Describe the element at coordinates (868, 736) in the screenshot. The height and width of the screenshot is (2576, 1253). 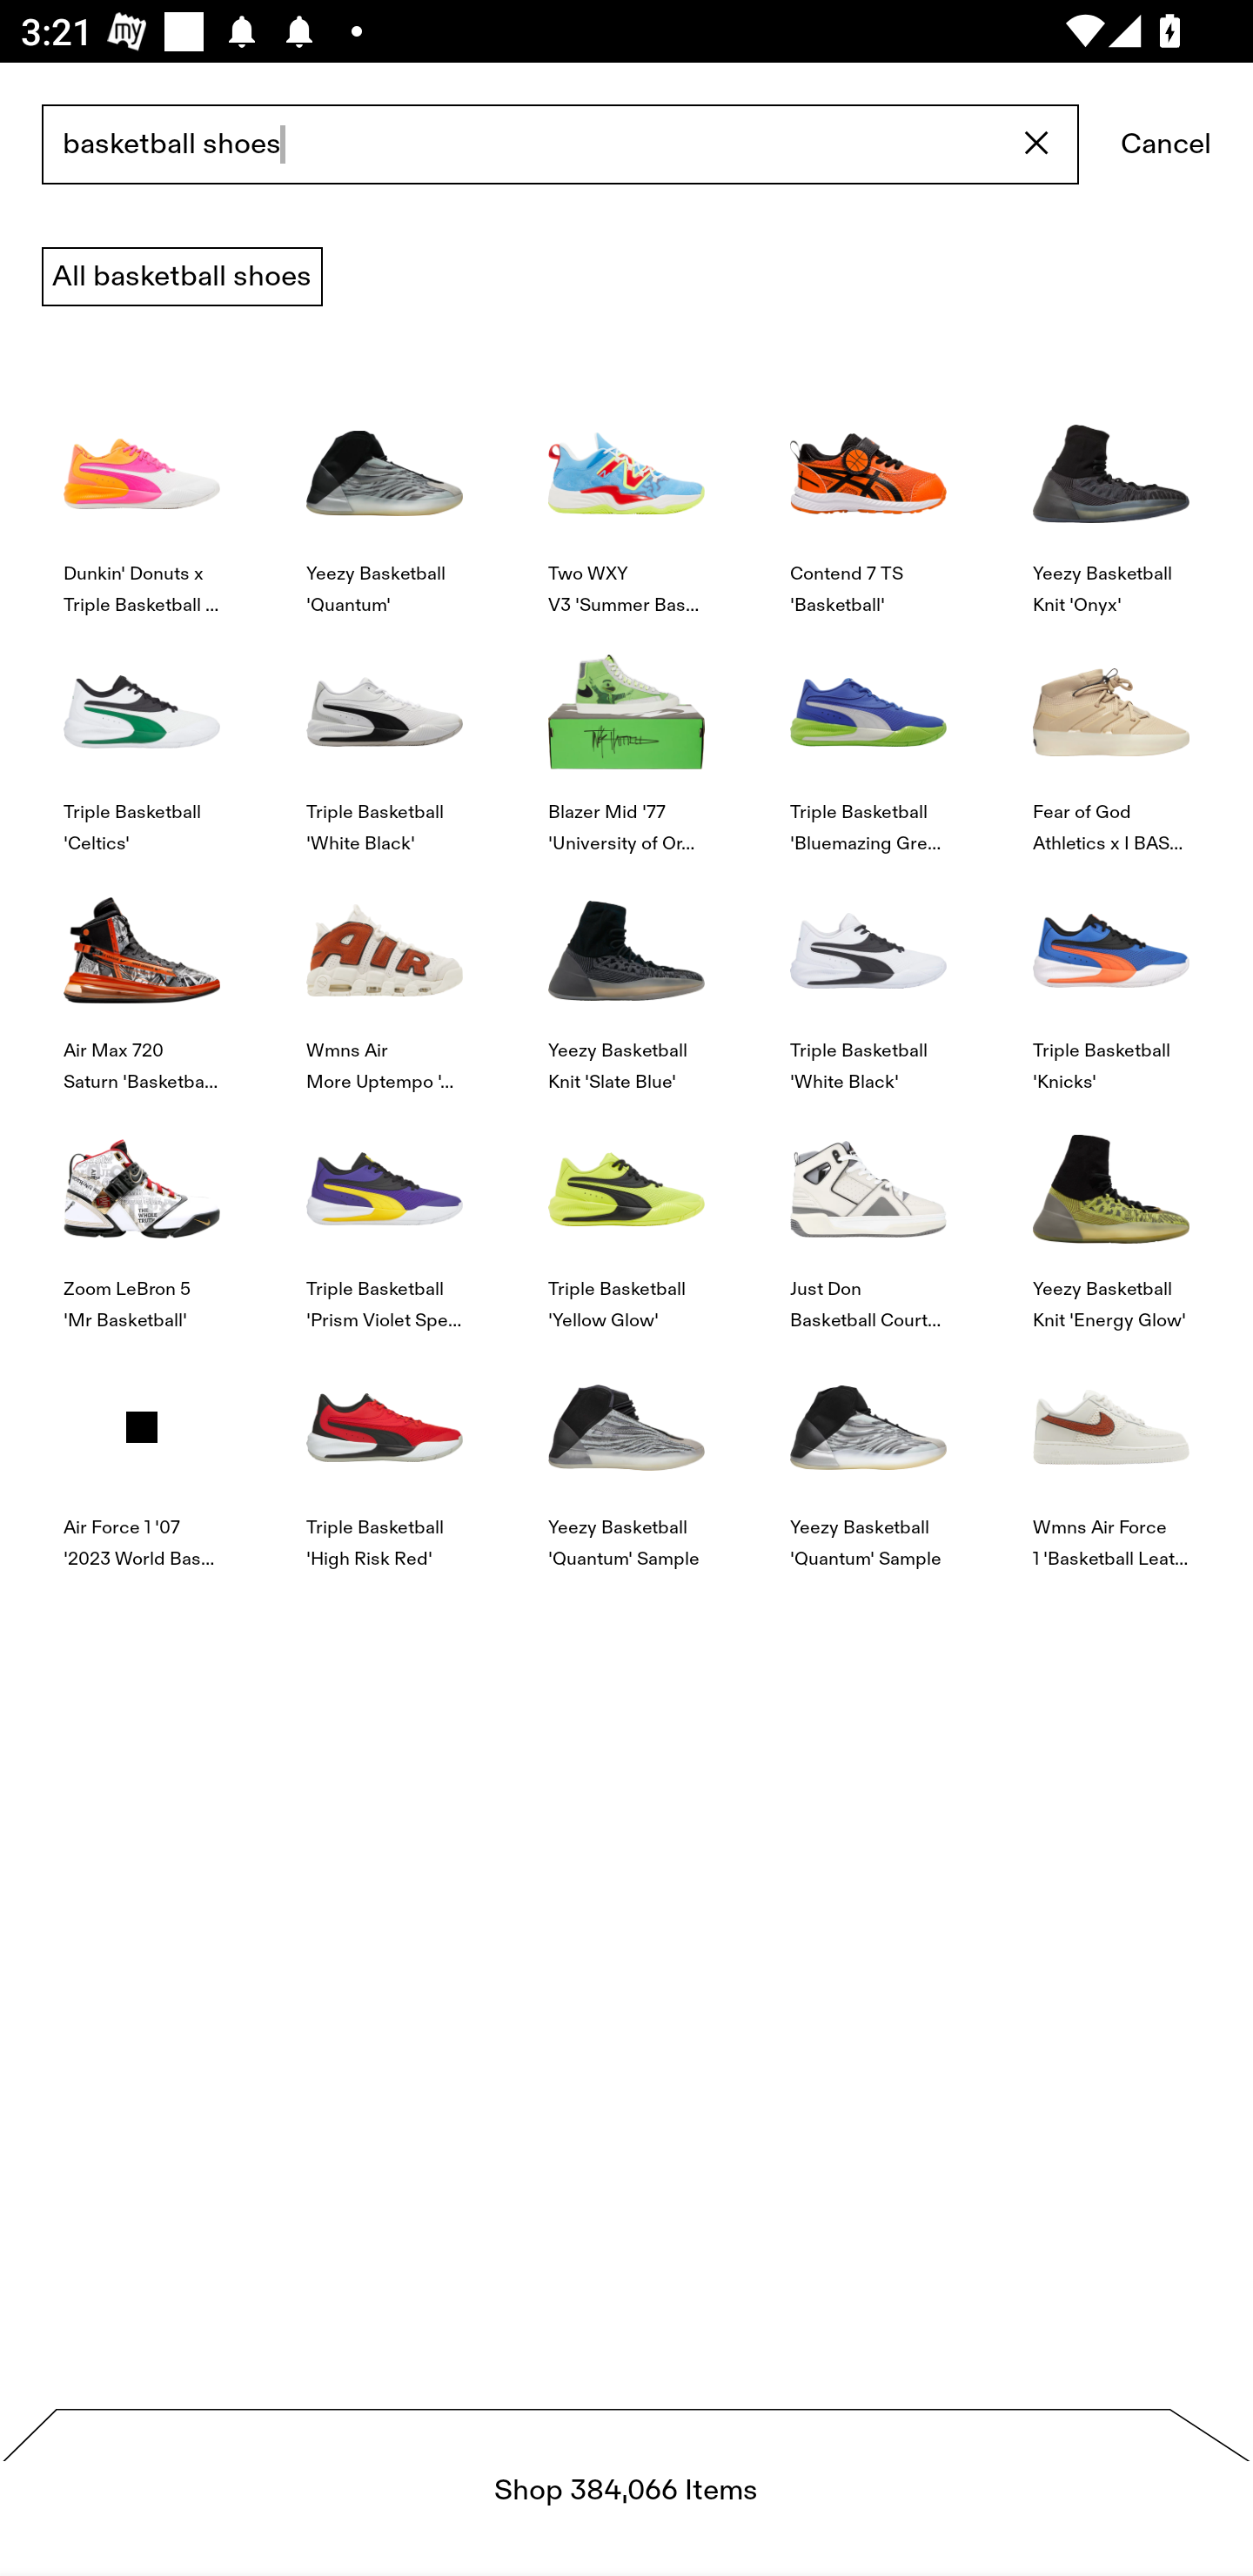
I see `Triple Basketball 'Bluemazing Green Glare'` at that location.